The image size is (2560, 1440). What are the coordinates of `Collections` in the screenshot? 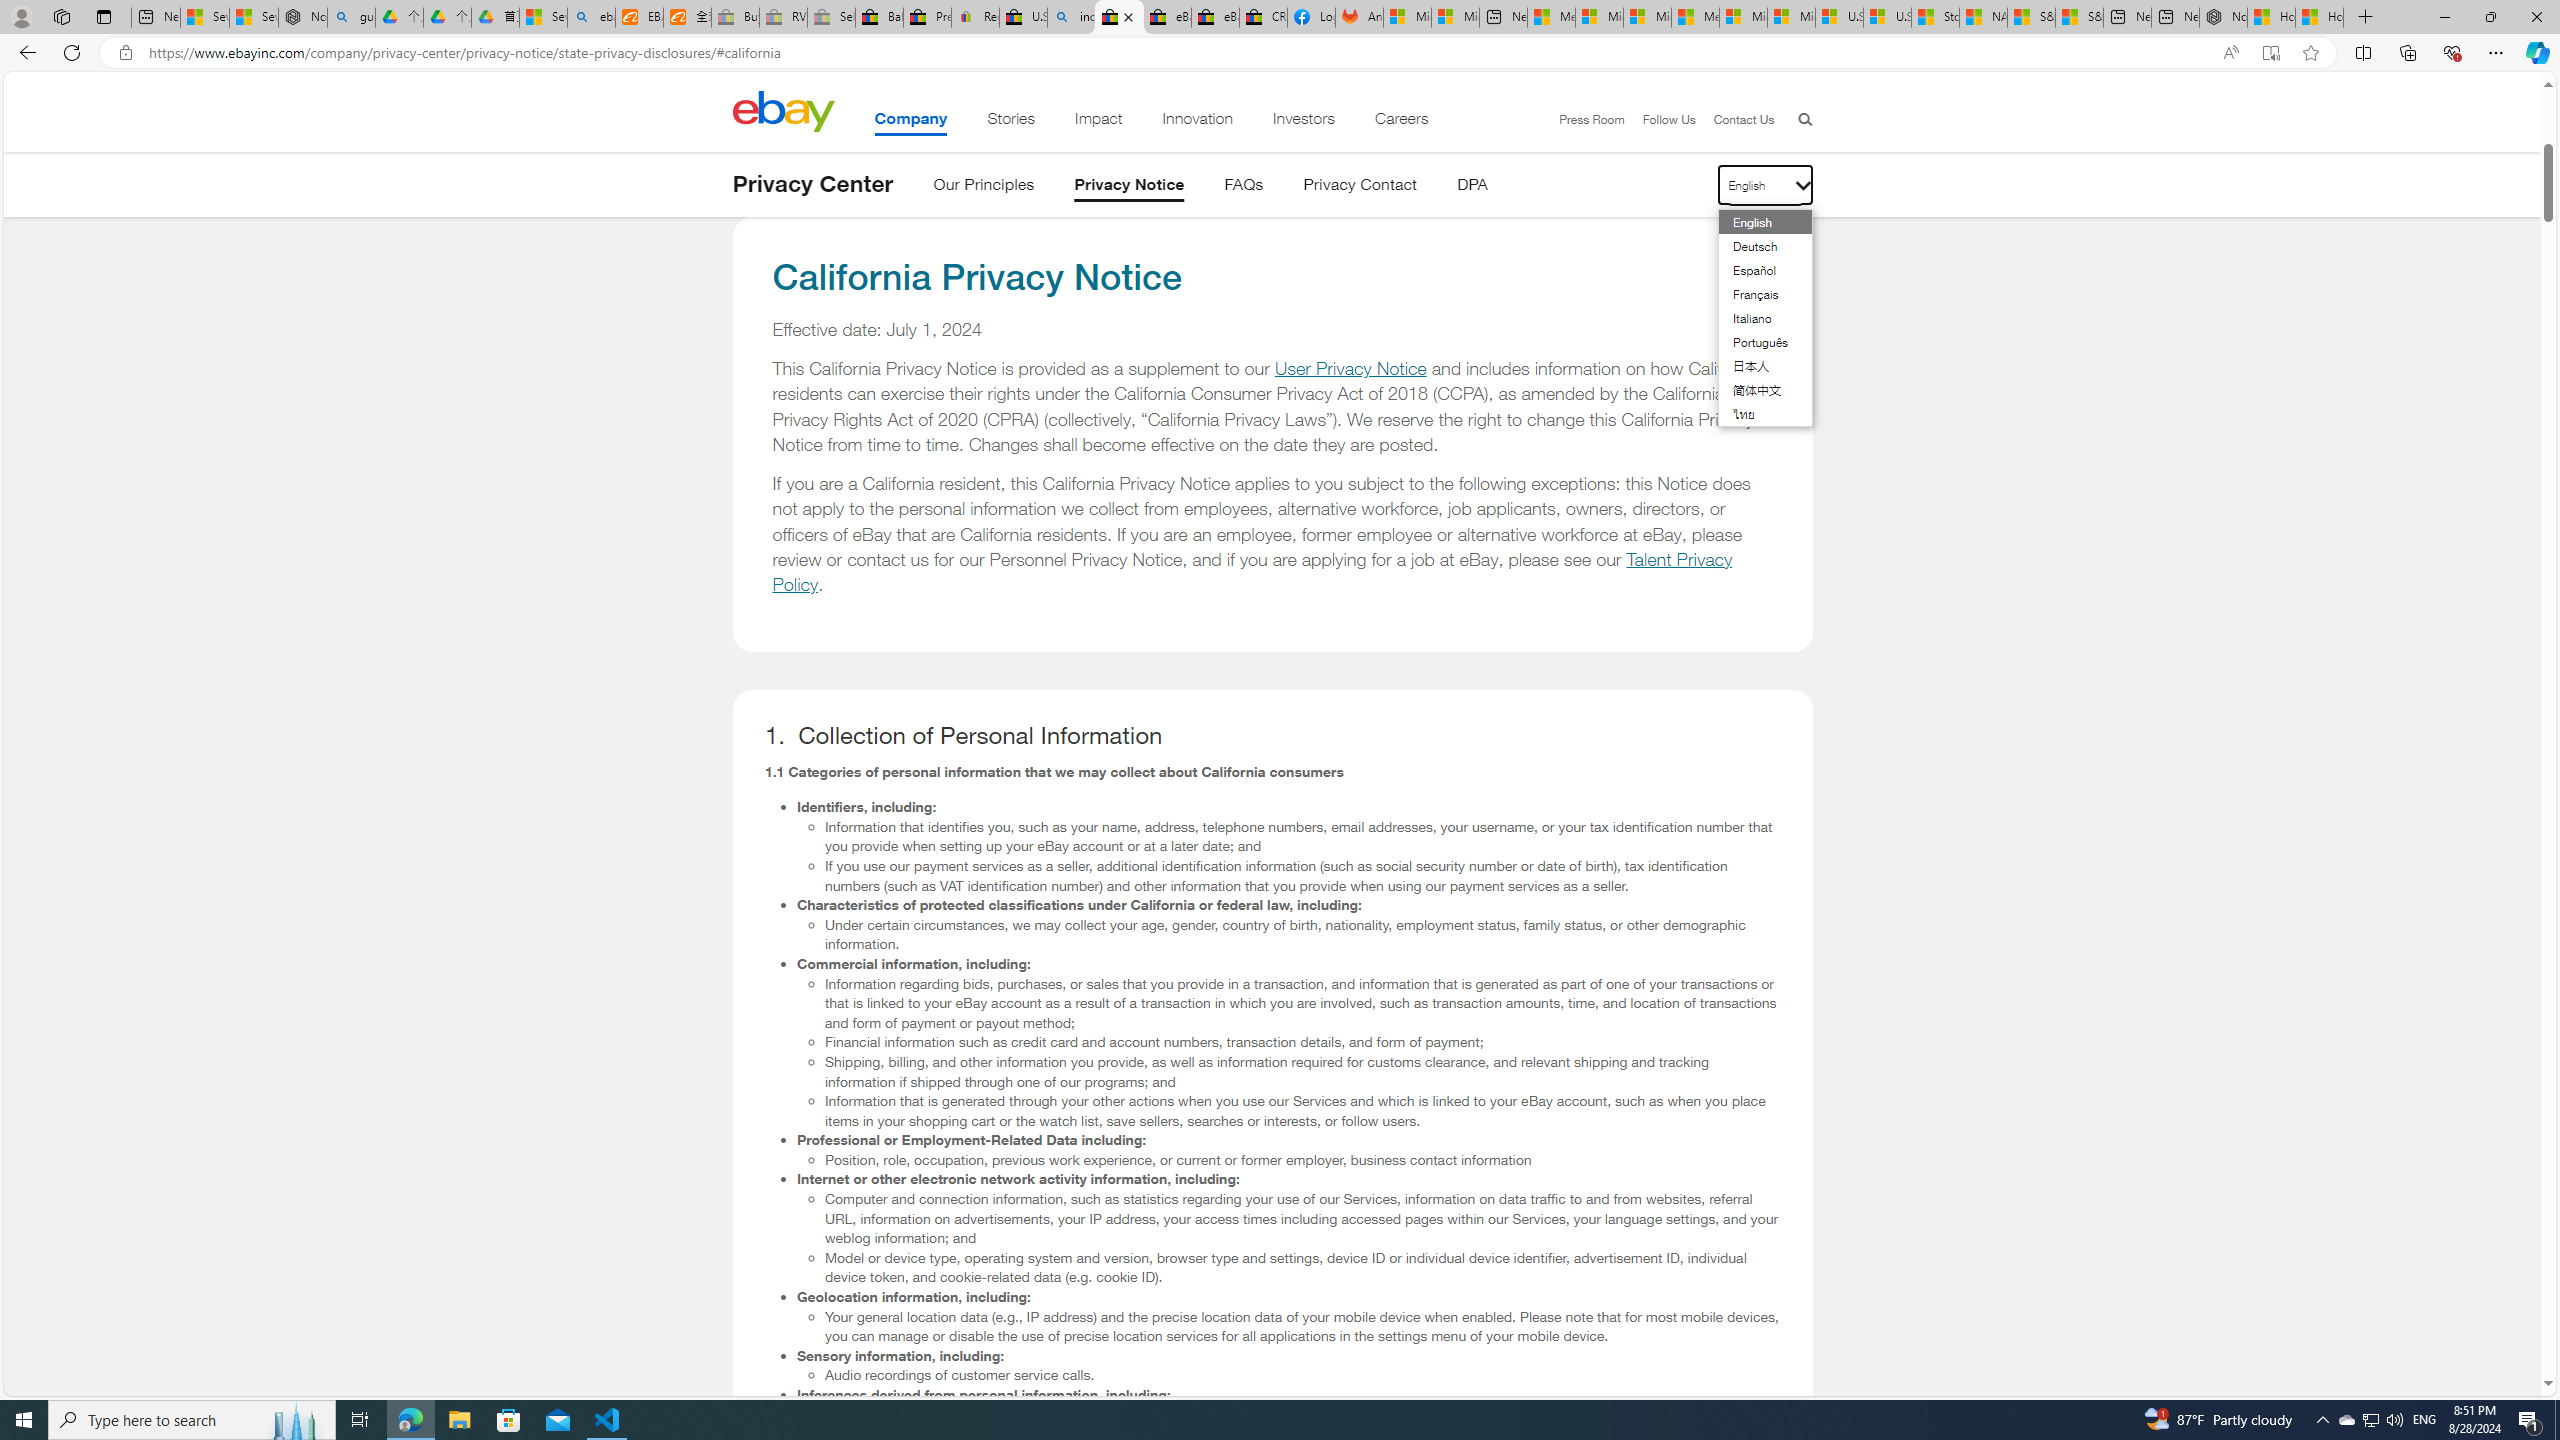 It's located at (2407, 52).